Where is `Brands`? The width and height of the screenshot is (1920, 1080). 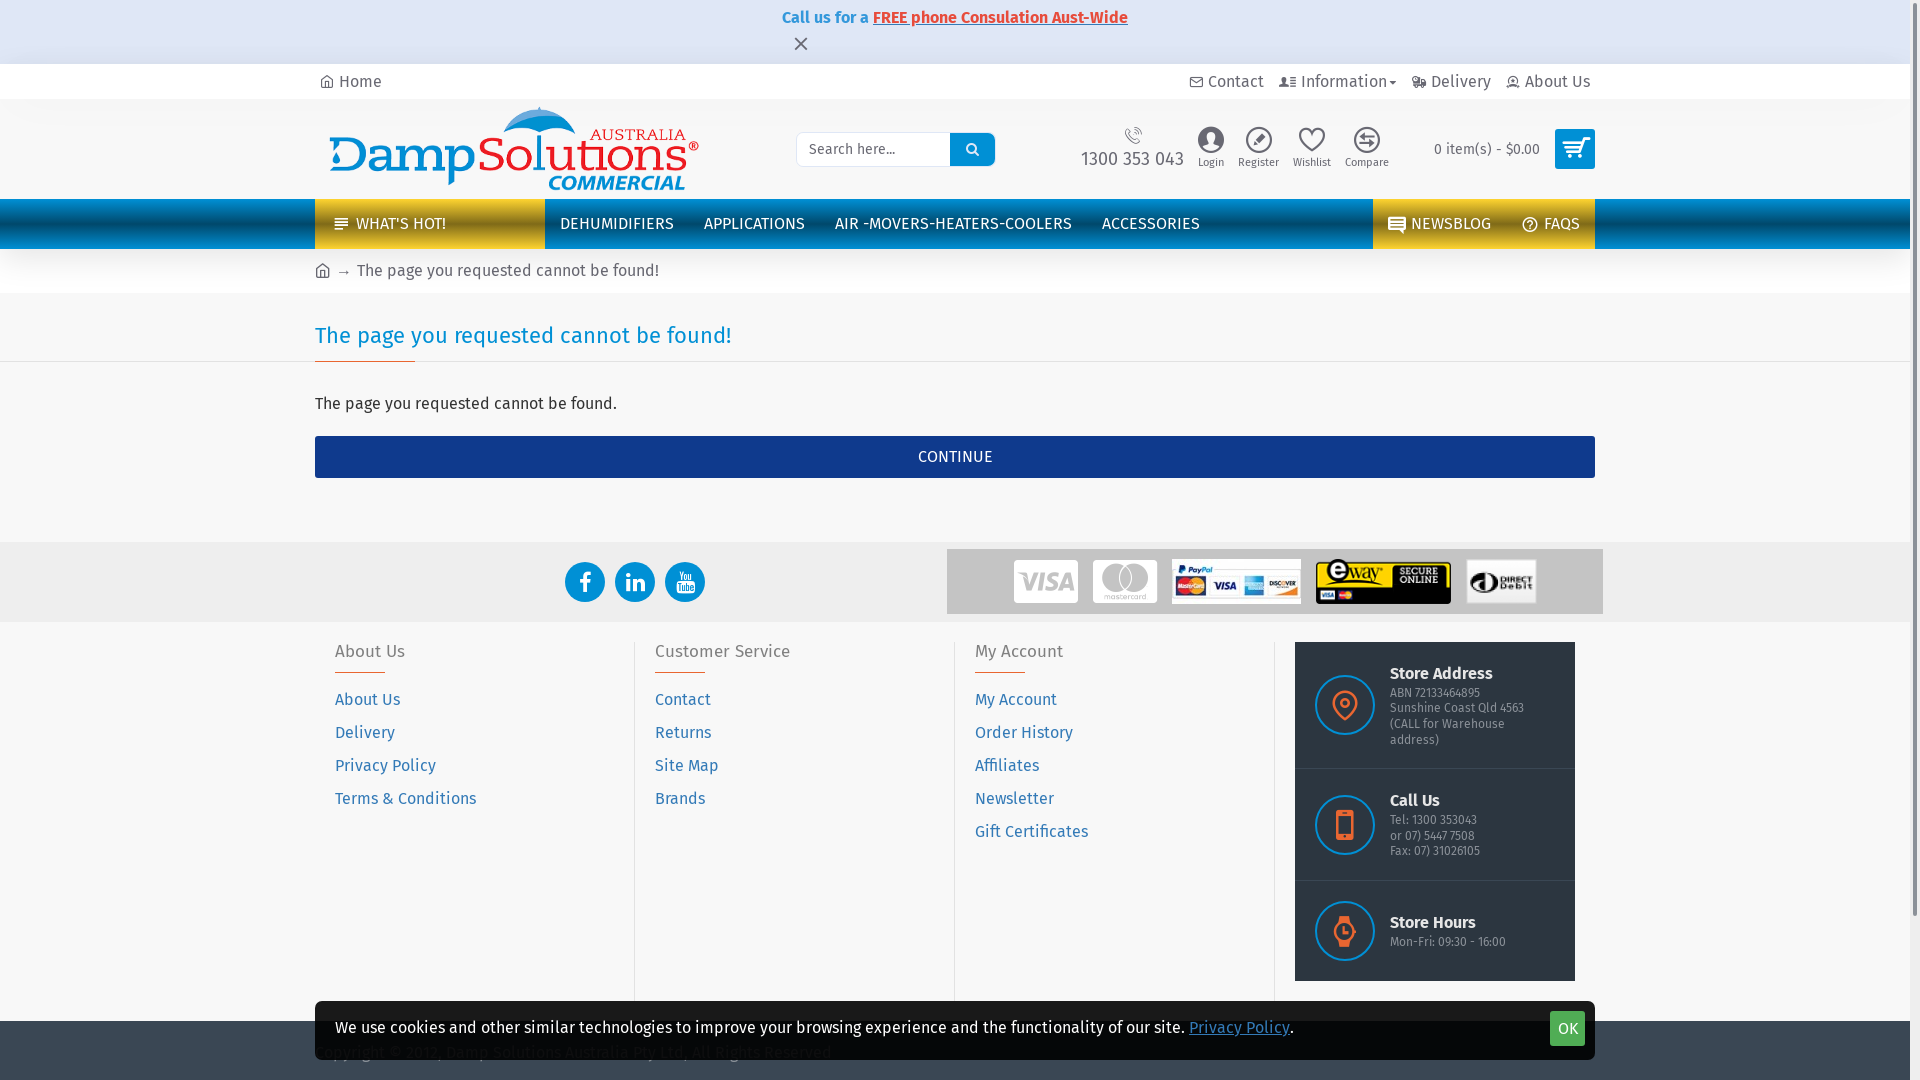
Brands is located at coordinates (680, 804).